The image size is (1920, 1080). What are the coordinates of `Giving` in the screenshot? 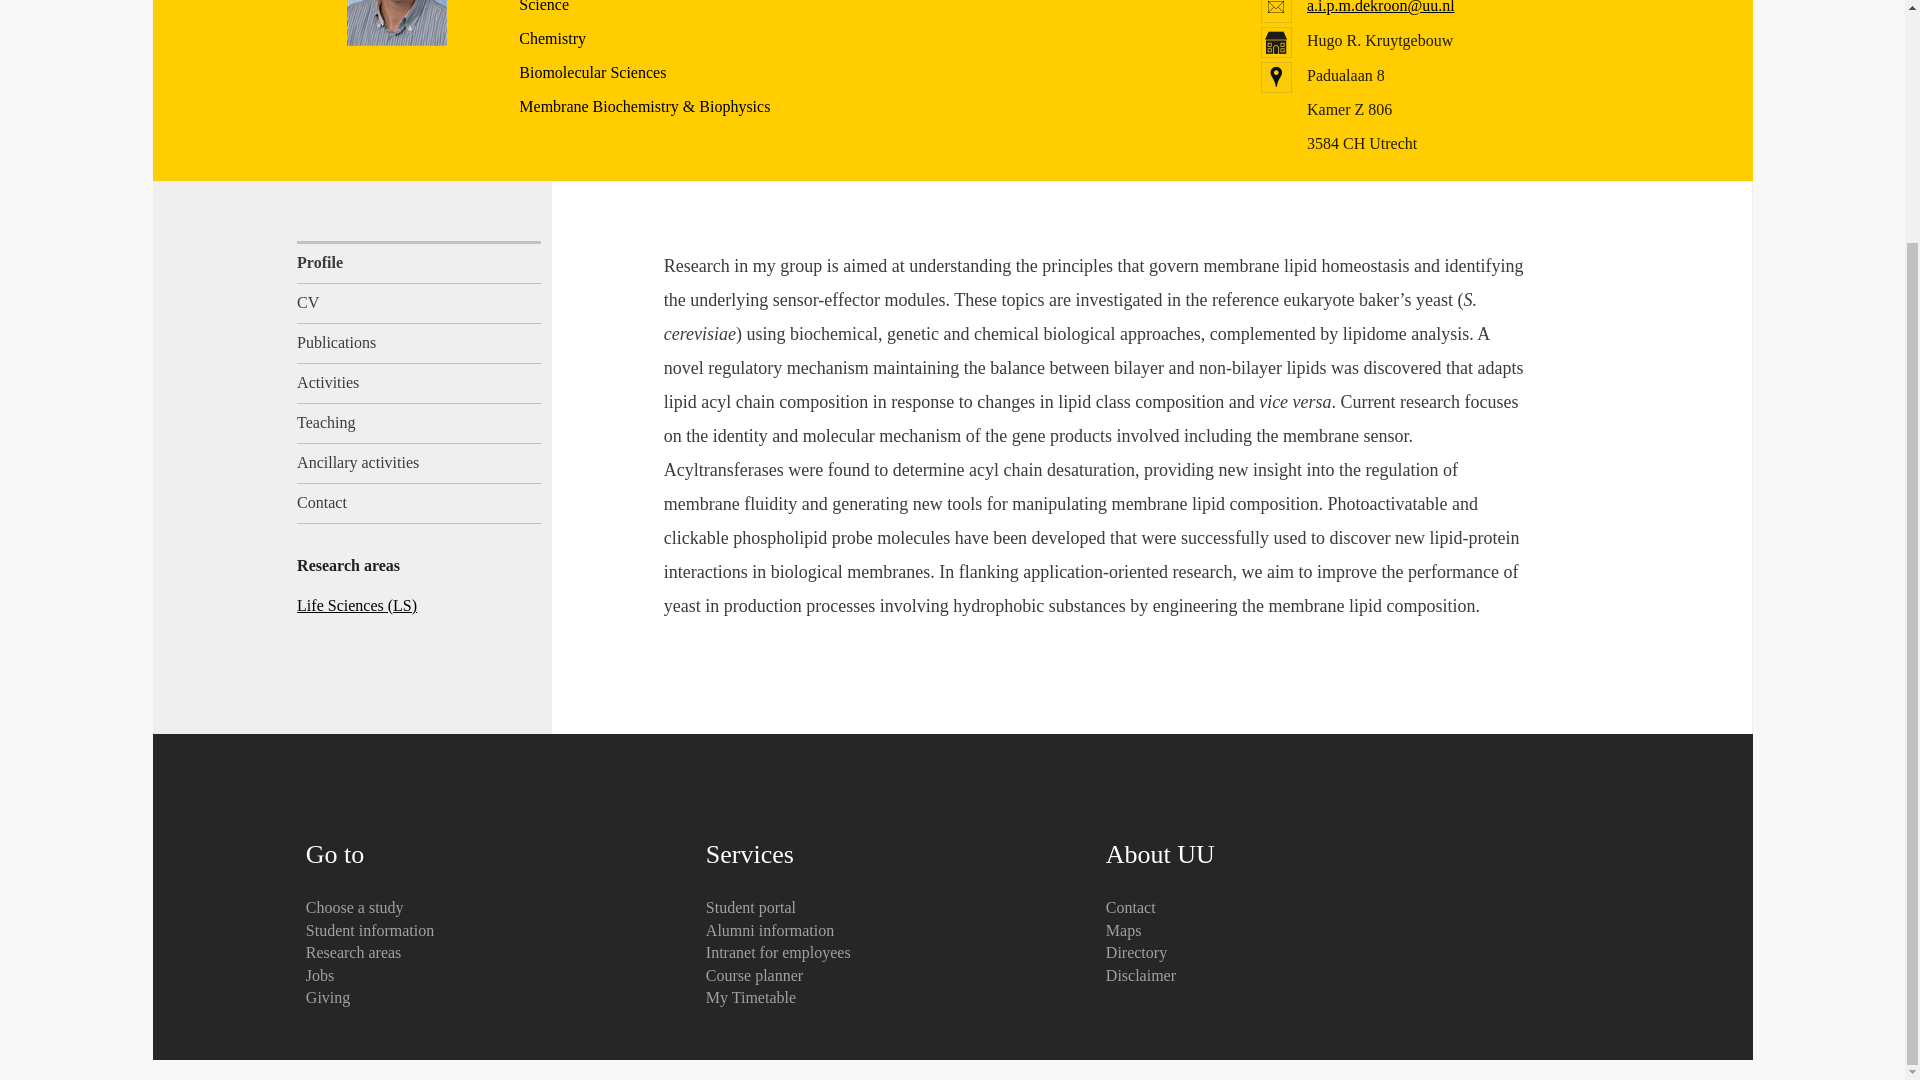 It's located at (327, 997).